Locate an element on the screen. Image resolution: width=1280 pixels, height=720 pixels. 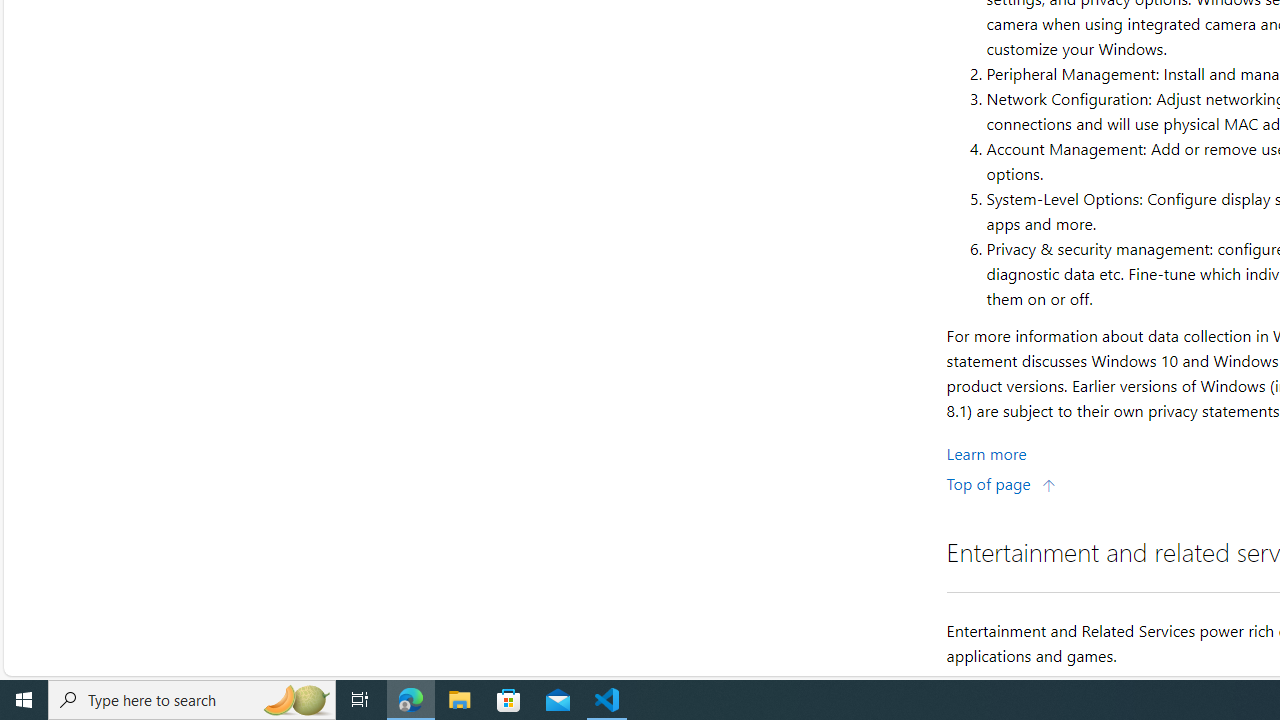
Top of page is located at coordinates (1001, 482).